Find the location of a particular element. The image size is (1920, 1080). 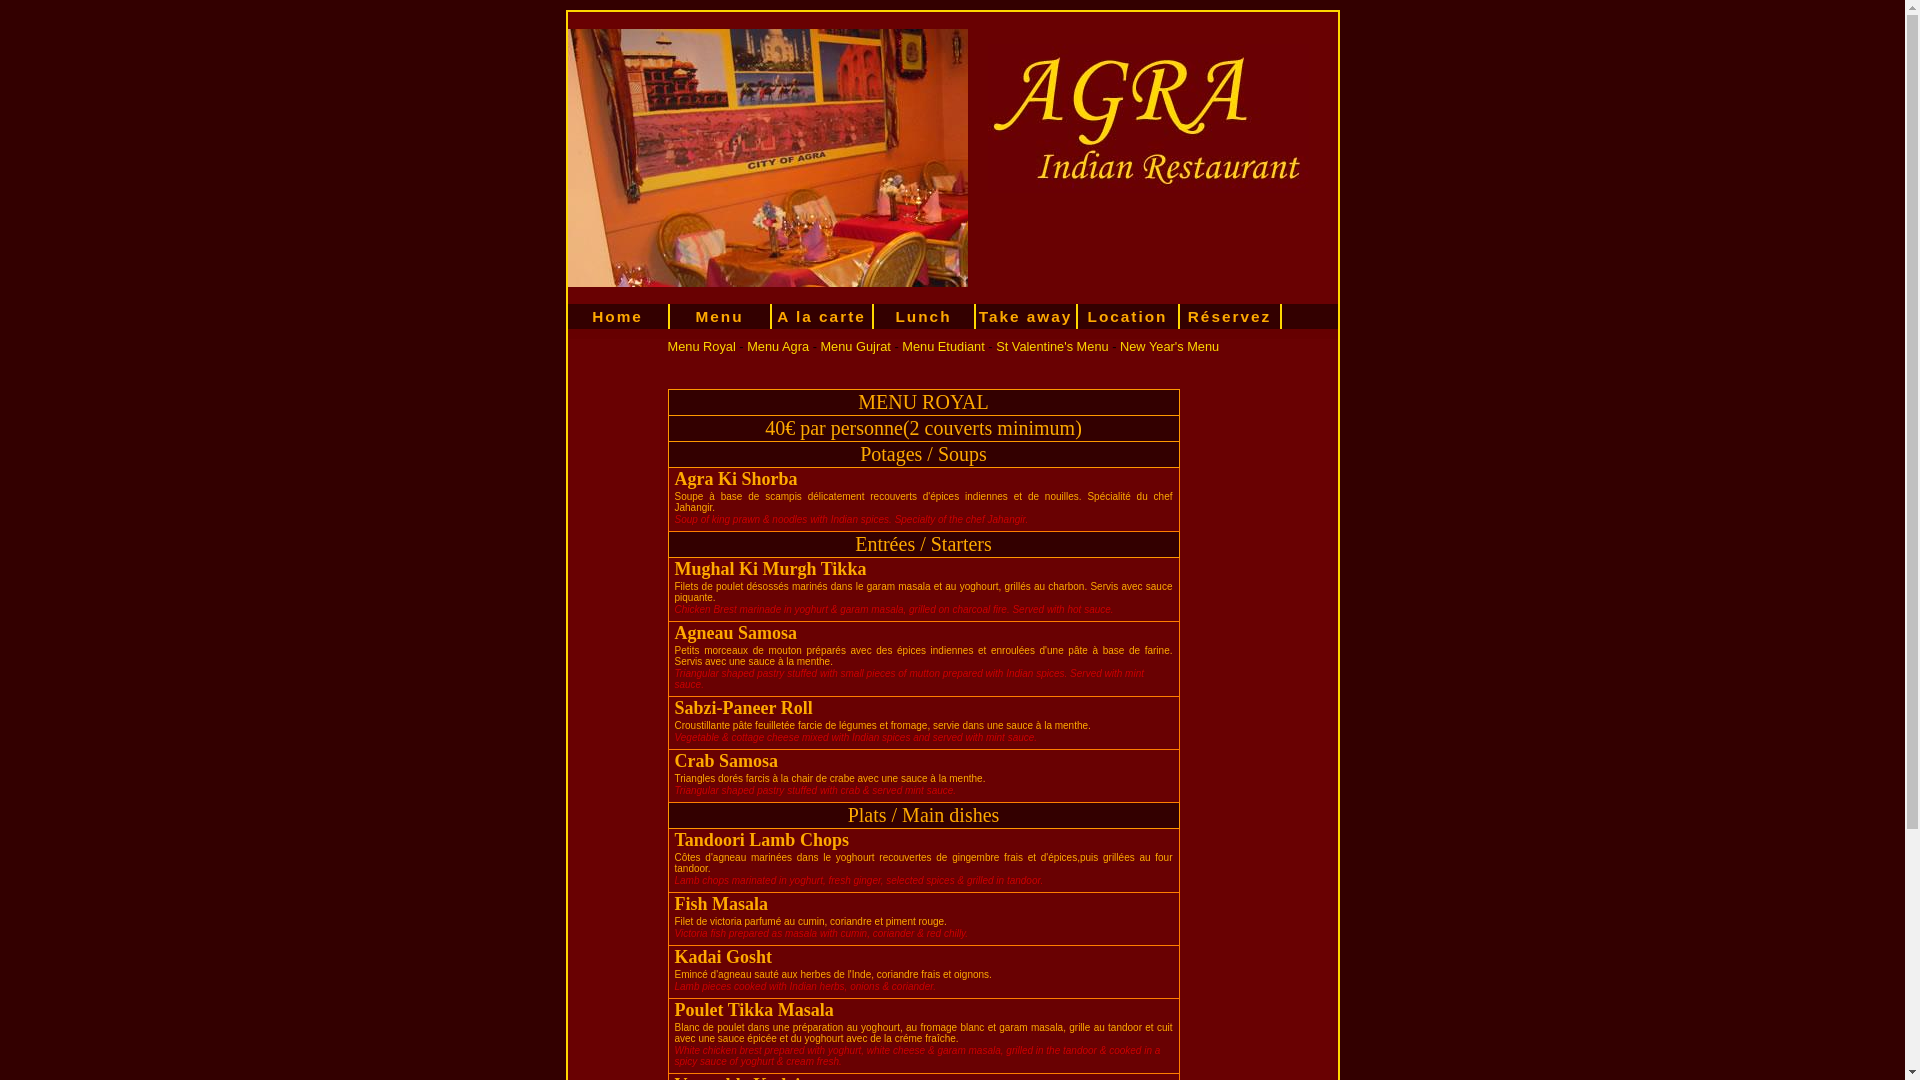

Menu Gujrat is located at coordinates (855, 346).